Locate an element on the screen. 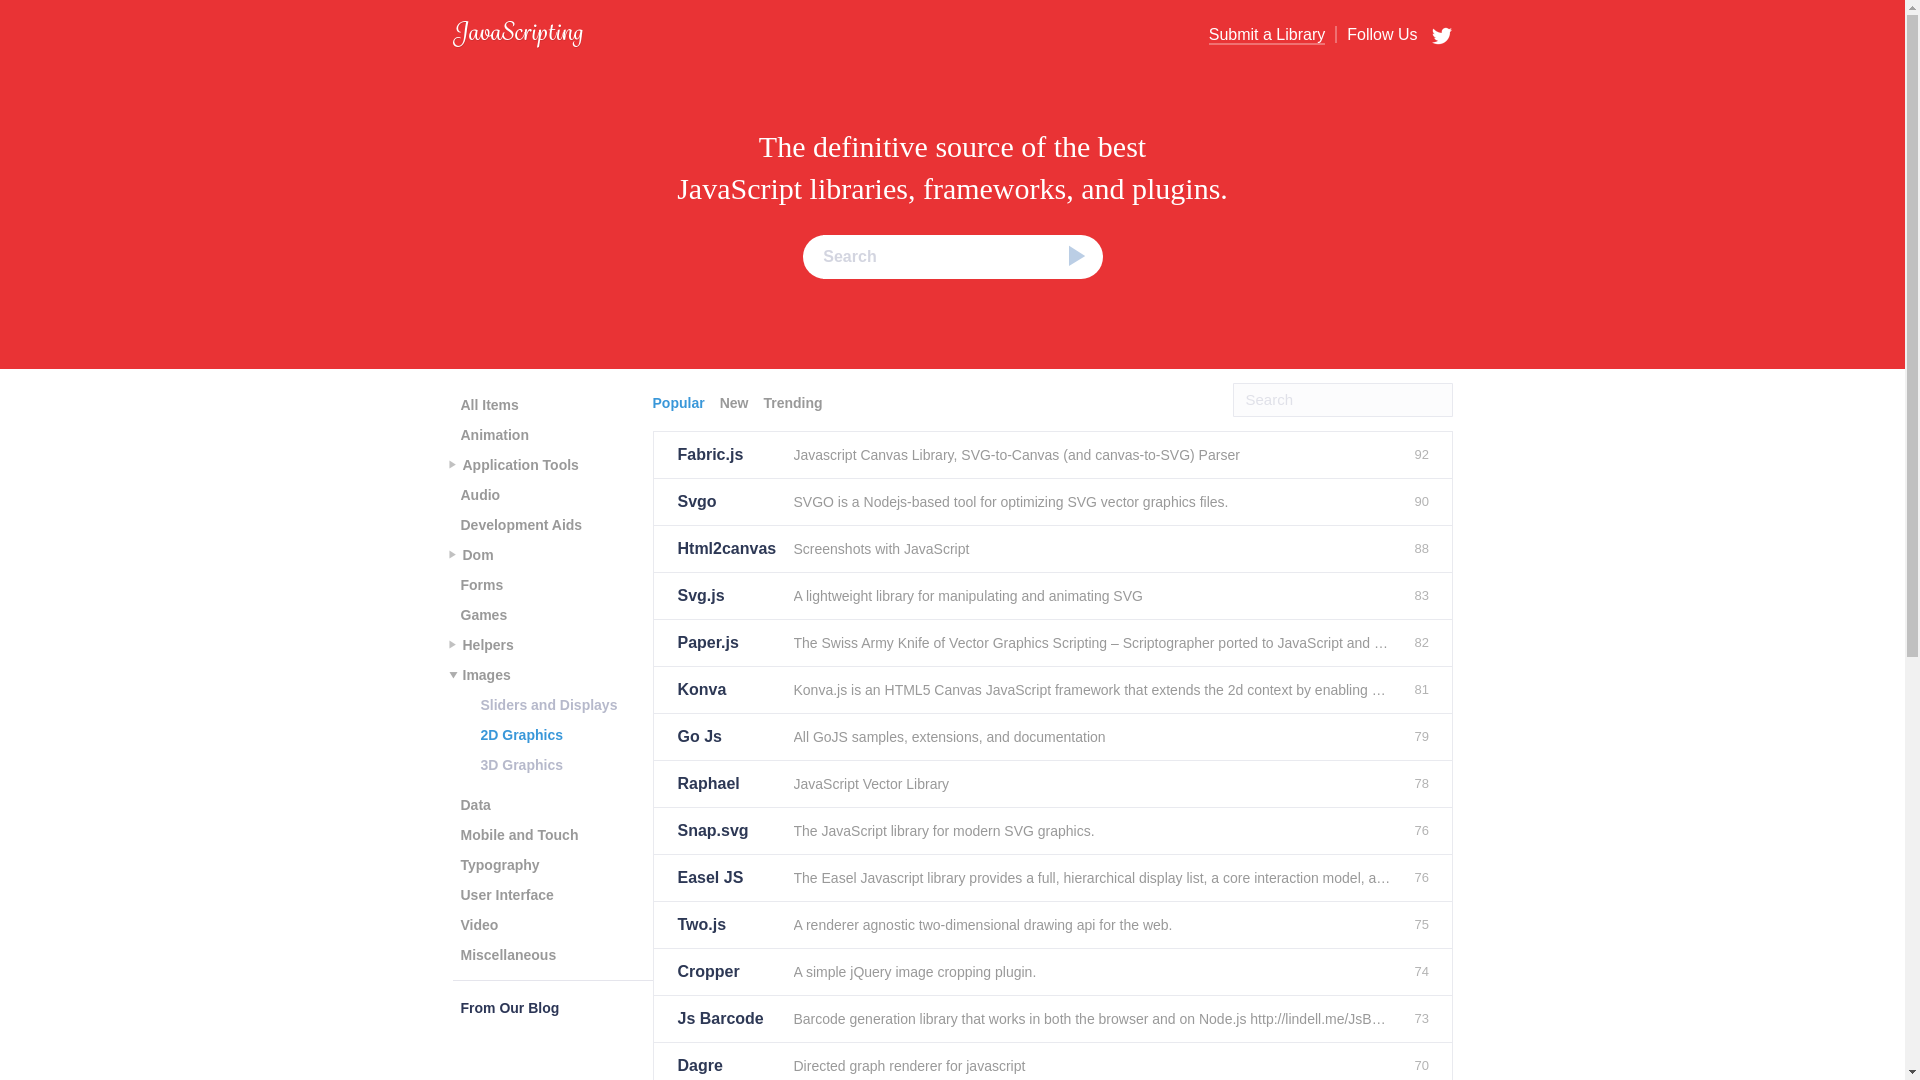  New is located at coordinates (737, 402).